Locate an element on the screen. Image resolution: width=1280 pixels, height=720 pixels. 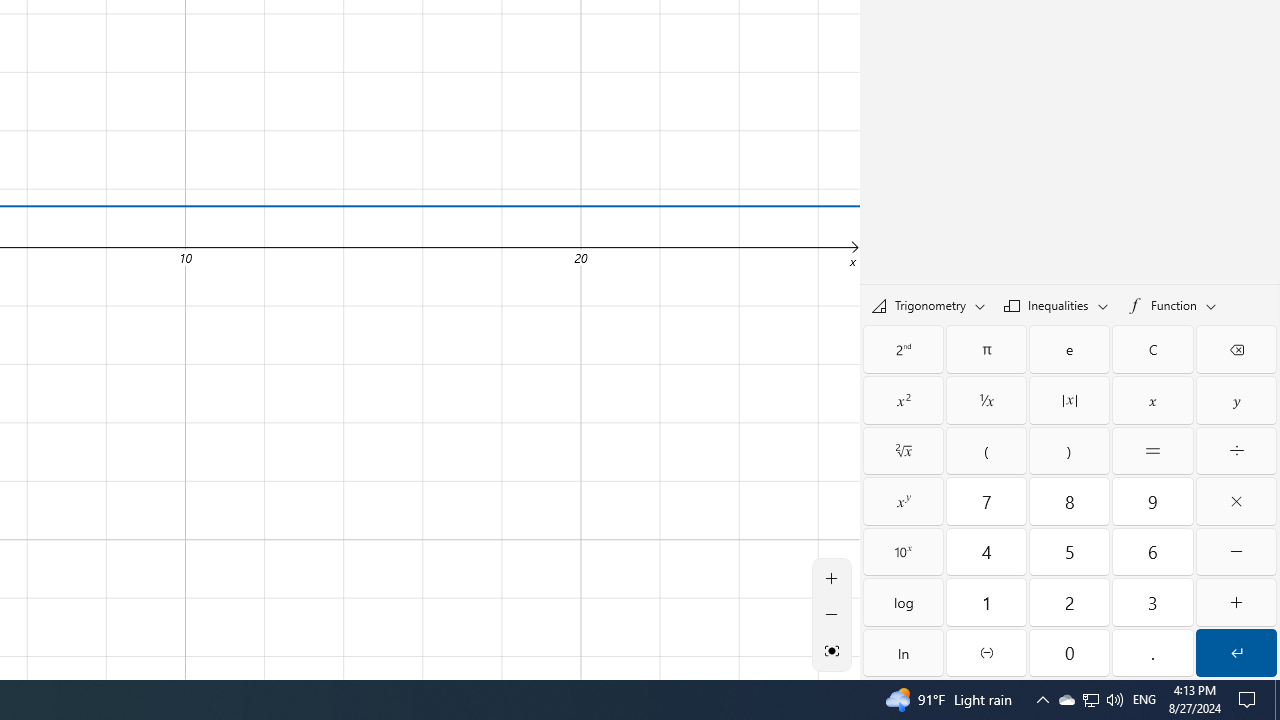
Square is located at coordinates (903, 400).